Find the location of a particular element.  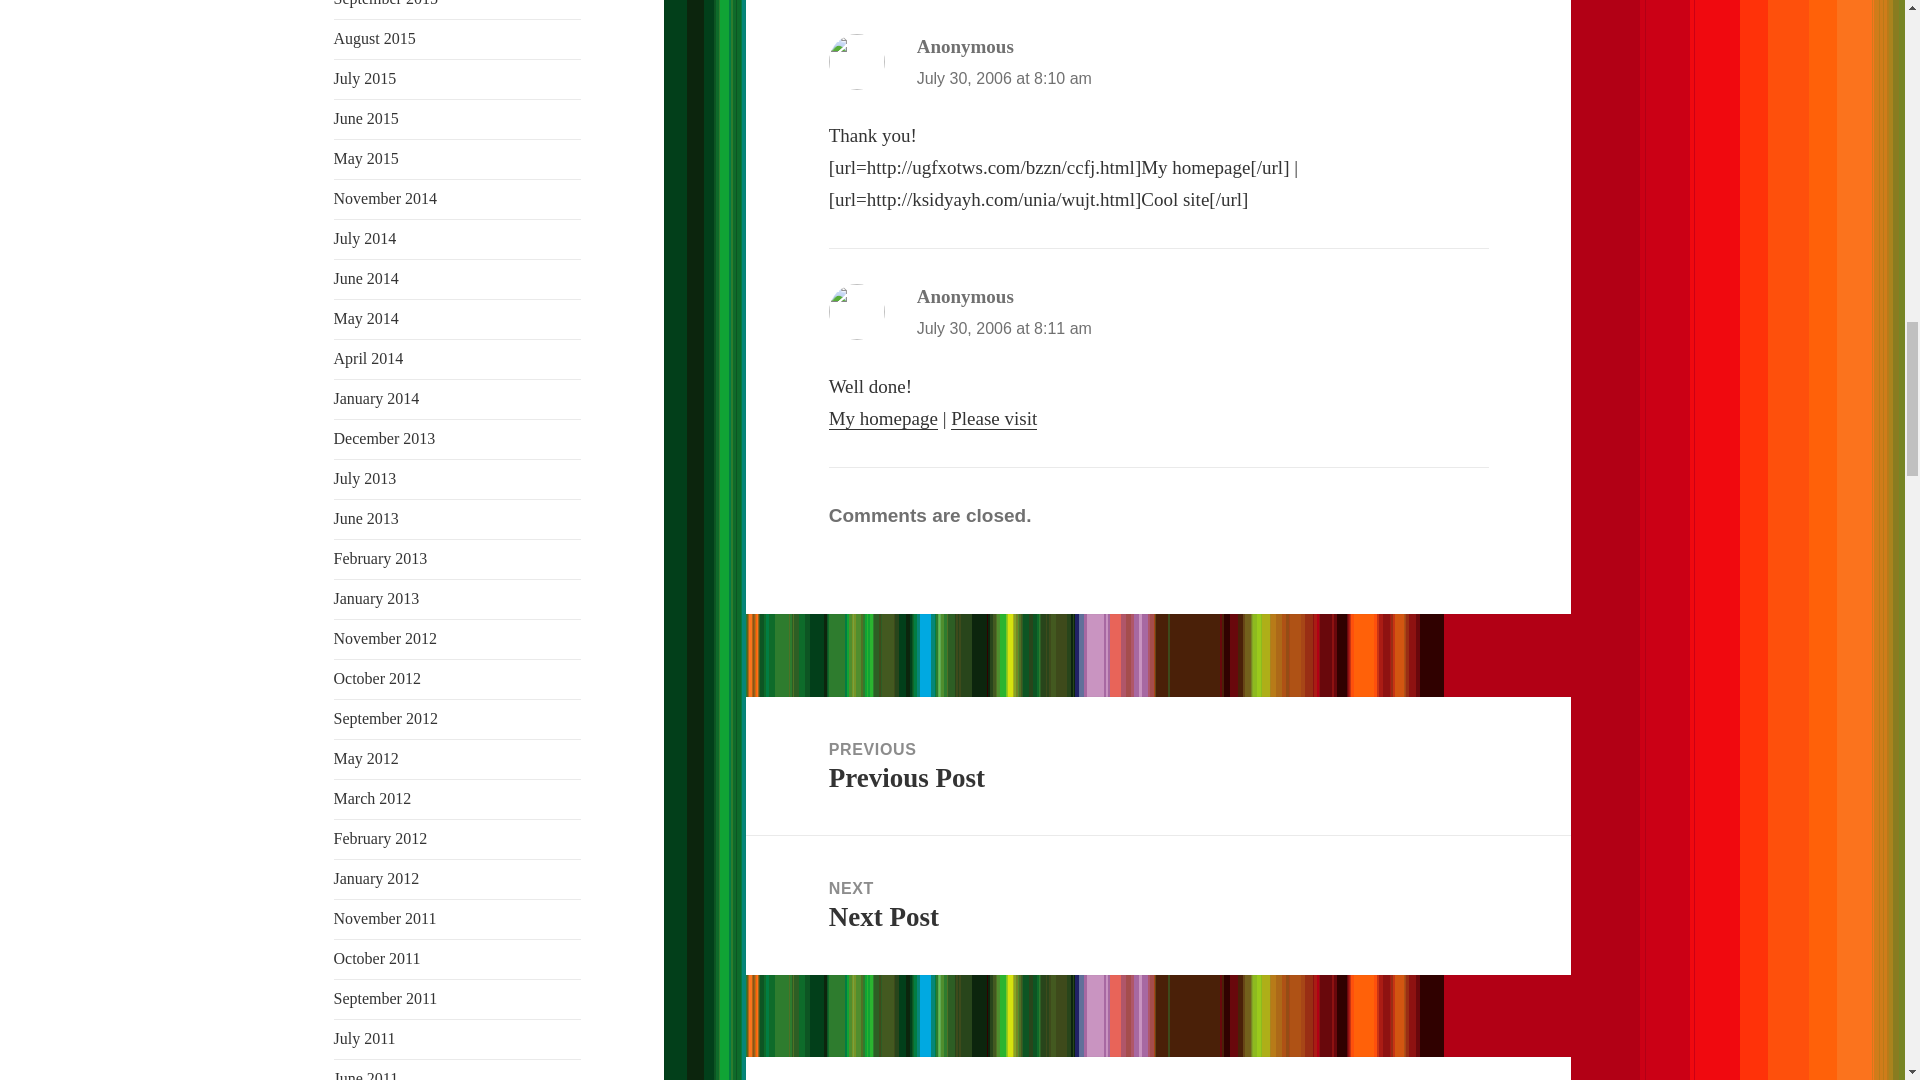

November 2014 is located at coordinates (386, 198).